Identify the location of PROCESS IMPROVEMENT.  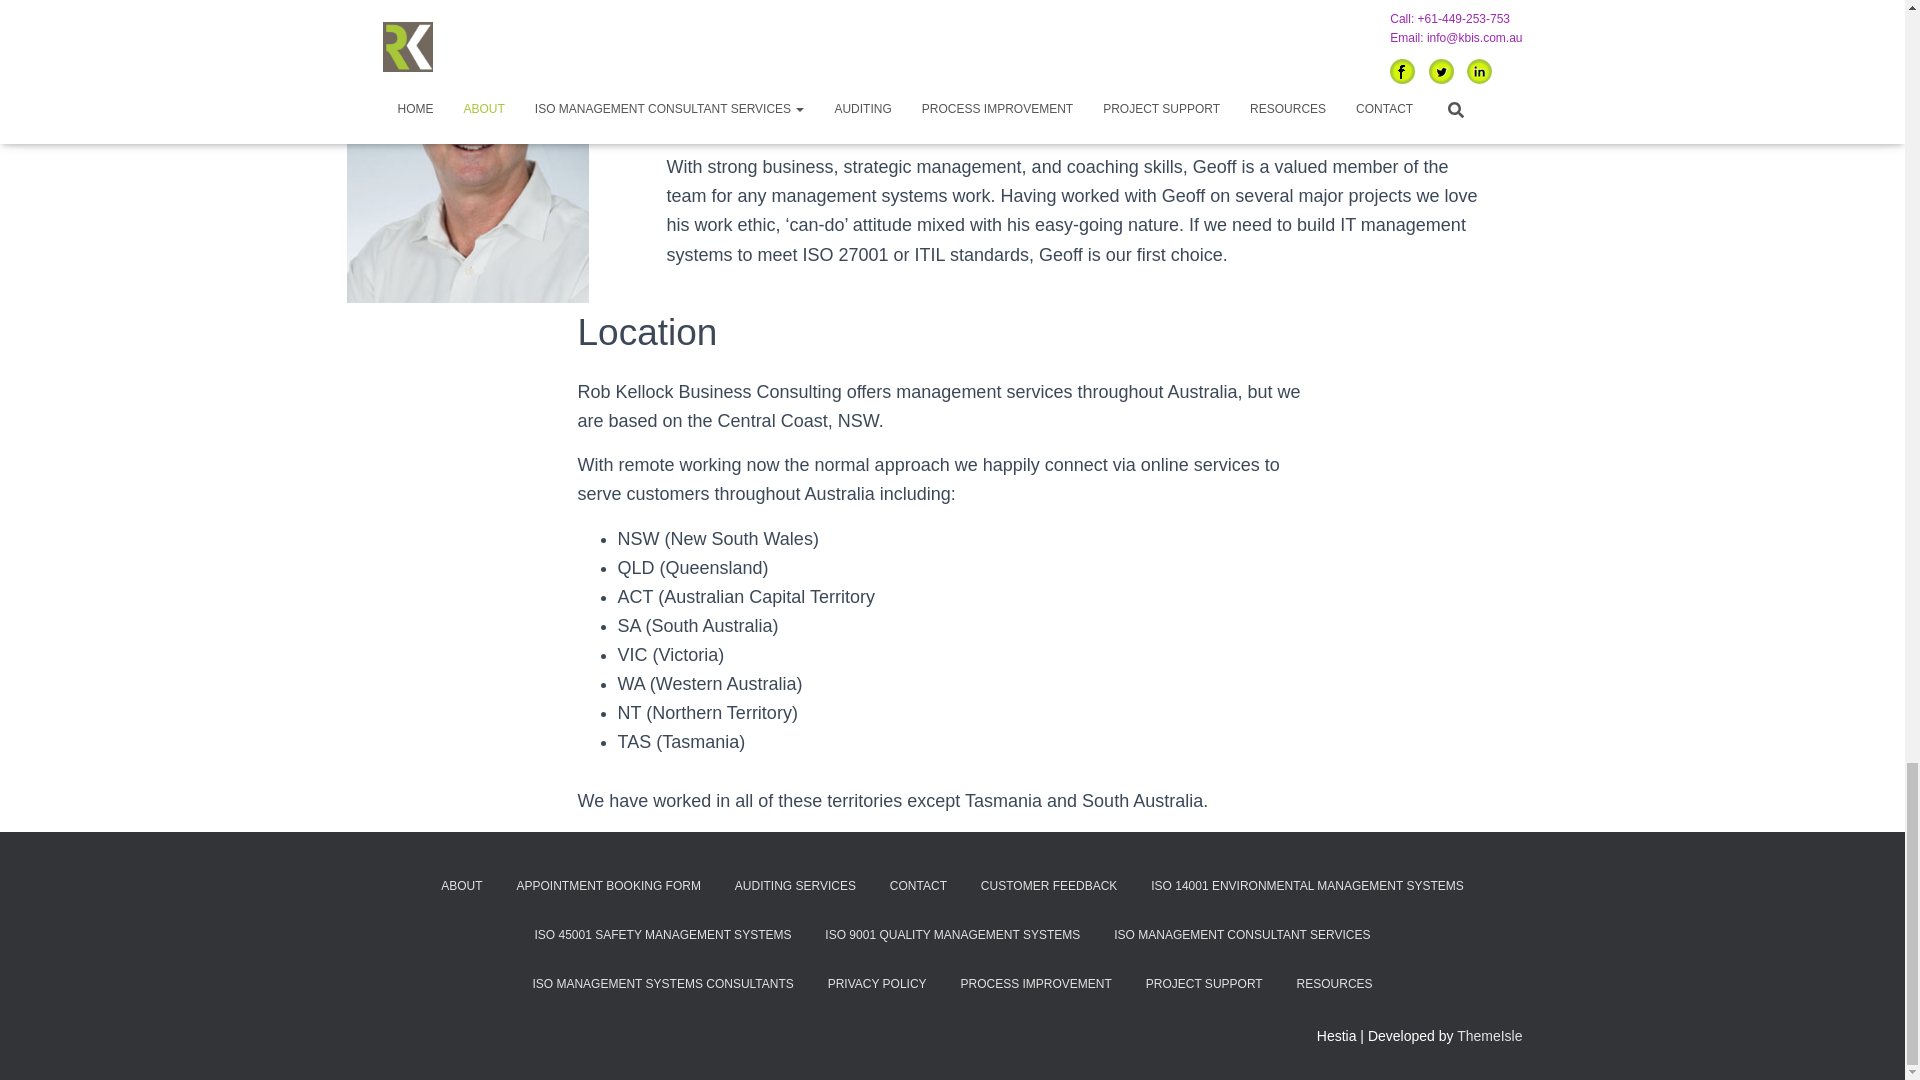
(1036, 984).